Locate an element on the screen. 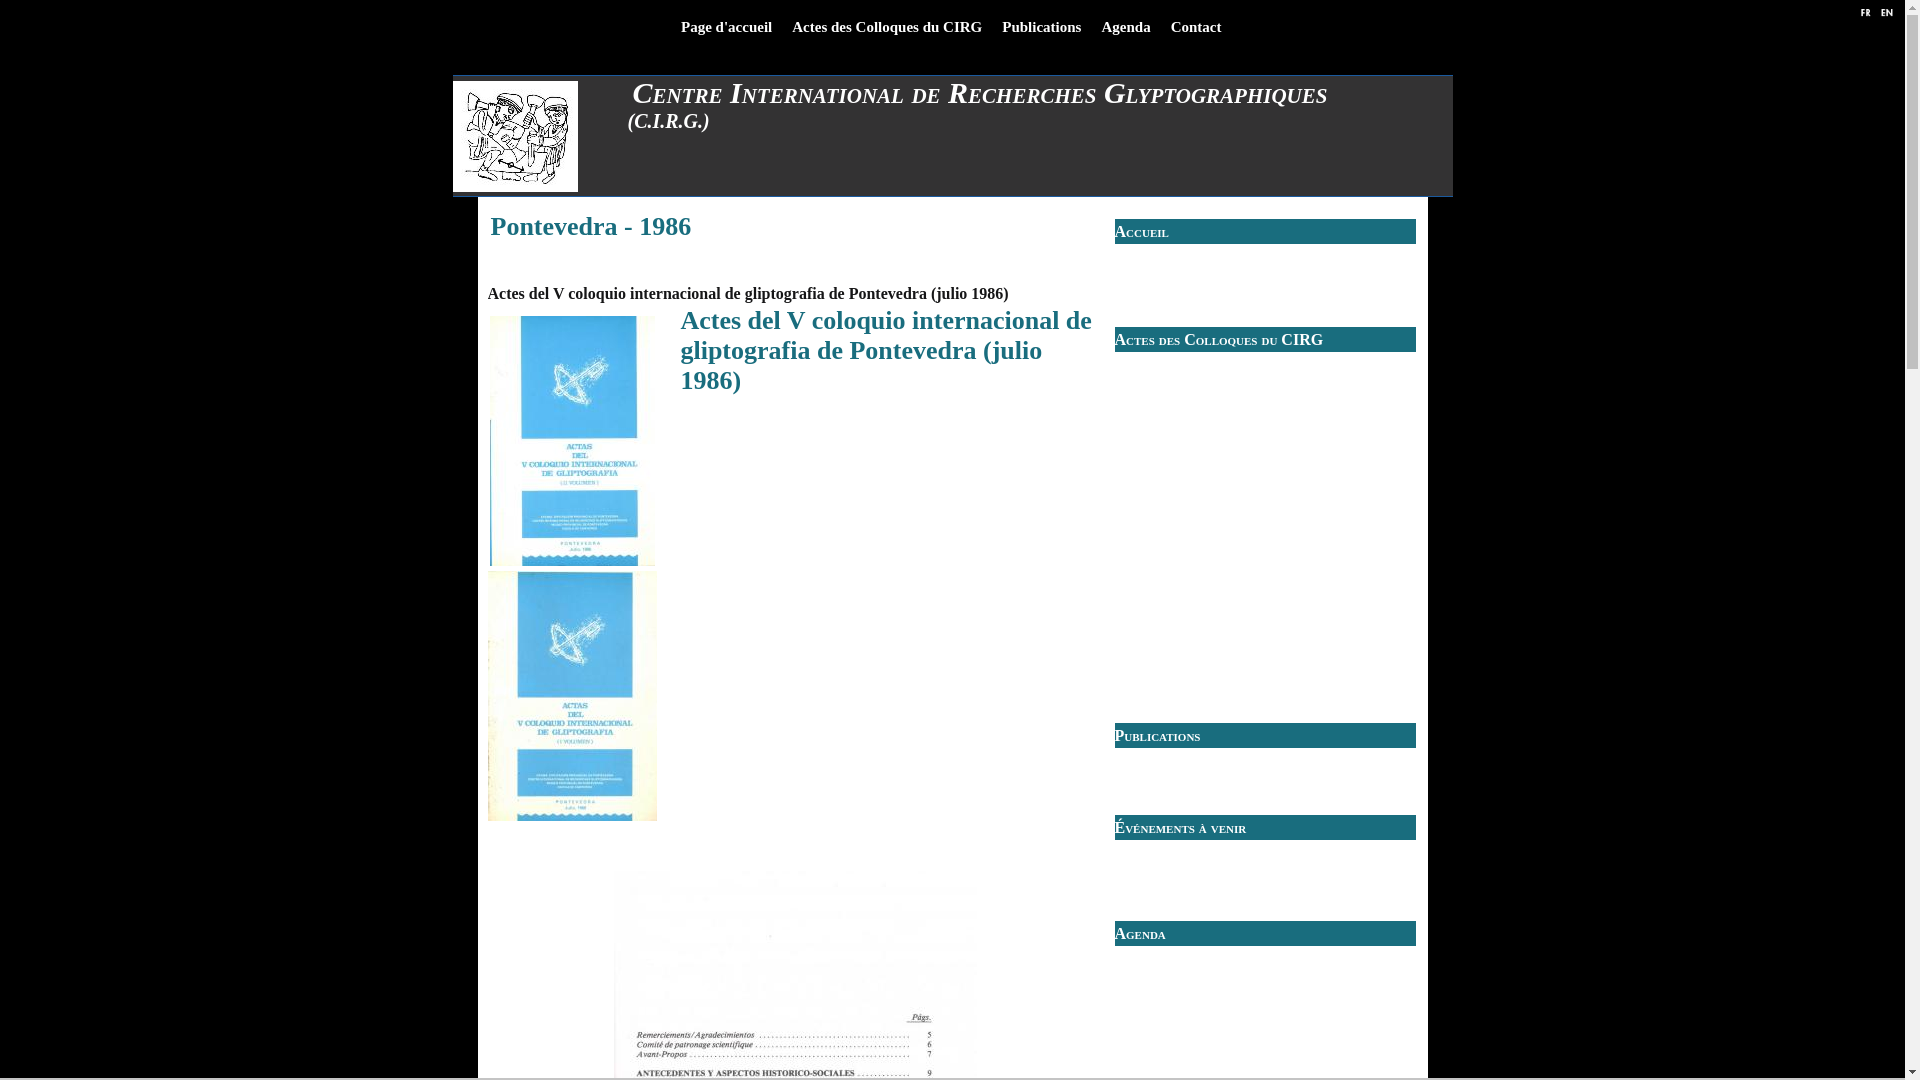 This screenshot has width=1920, height=1080. Cambrai - 1984 is located at coordinates (1175, 408).